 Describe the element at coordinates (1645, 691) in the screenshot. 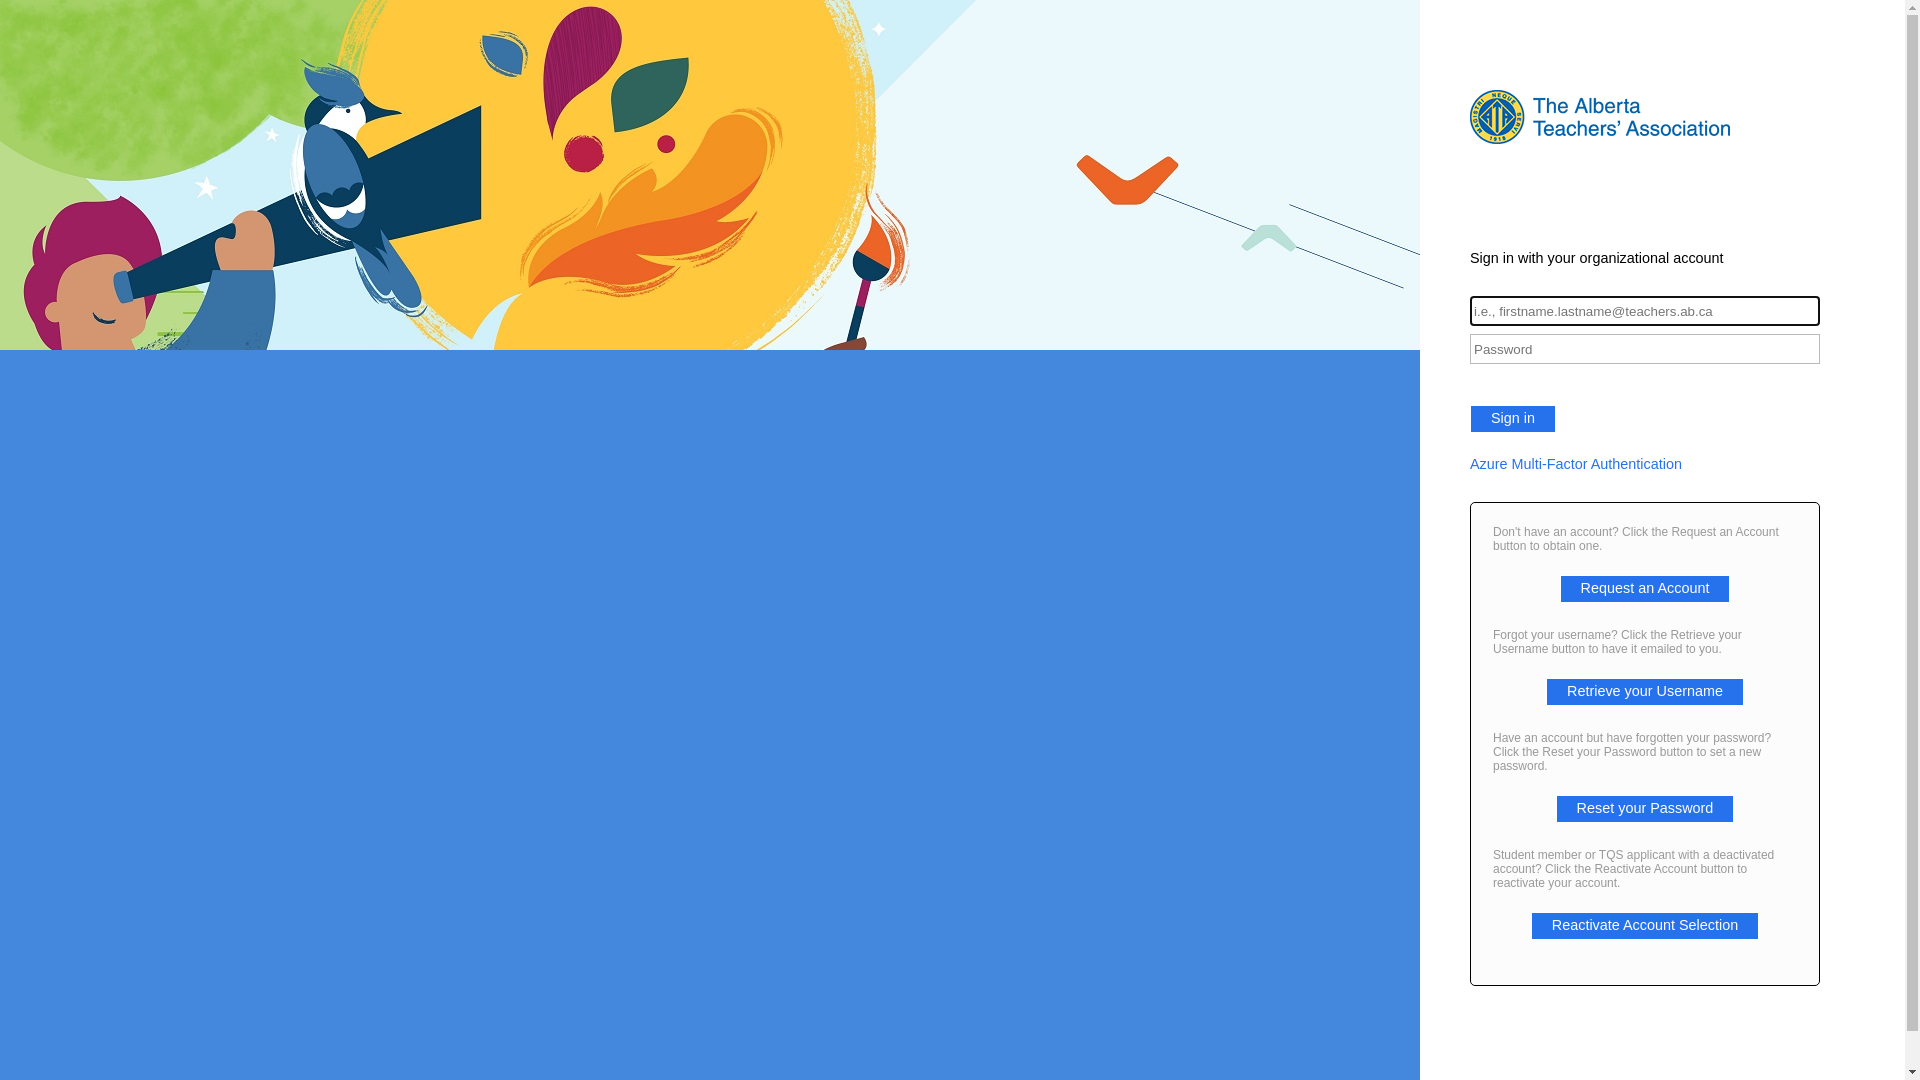

I see `Retrieve your Username` at that location.